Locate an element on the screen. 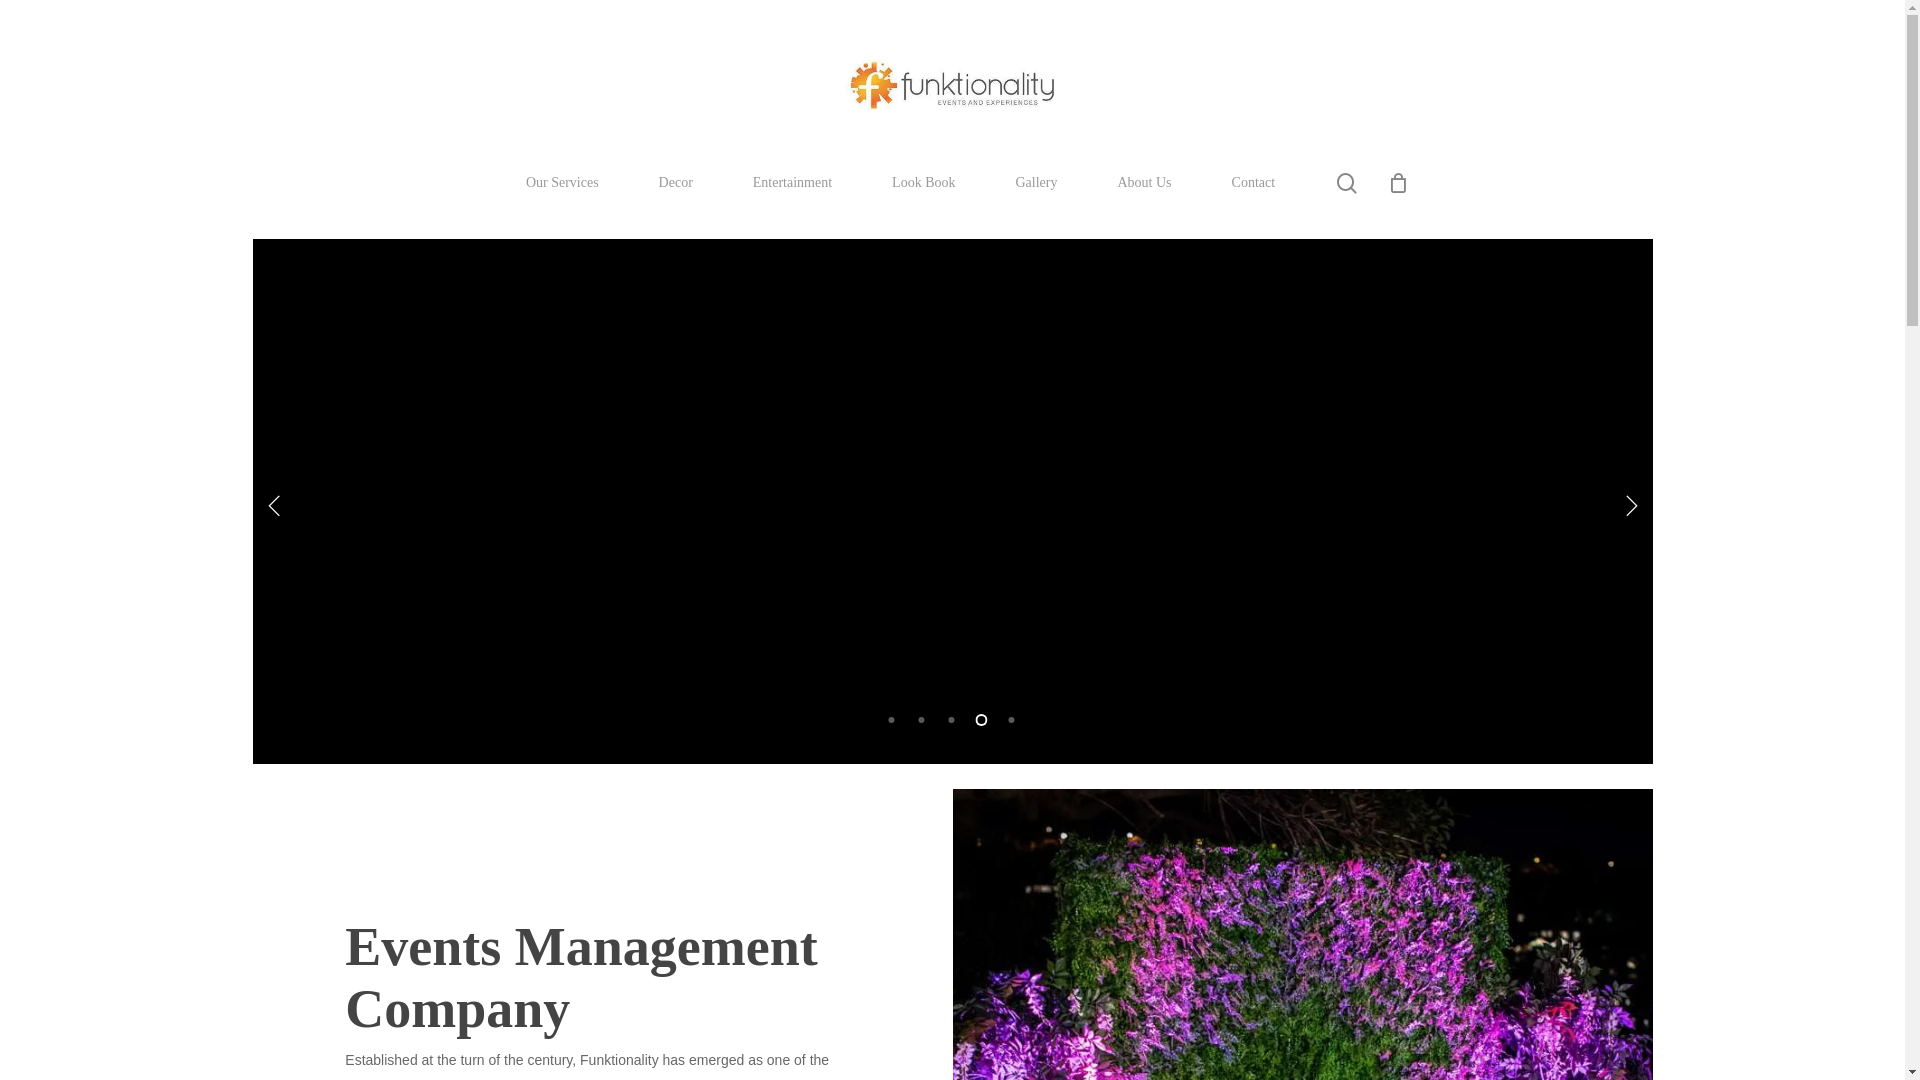 Image resolution: width=1920 pixels, height=1080 pixels. search is located at coordinates (1347, 182).